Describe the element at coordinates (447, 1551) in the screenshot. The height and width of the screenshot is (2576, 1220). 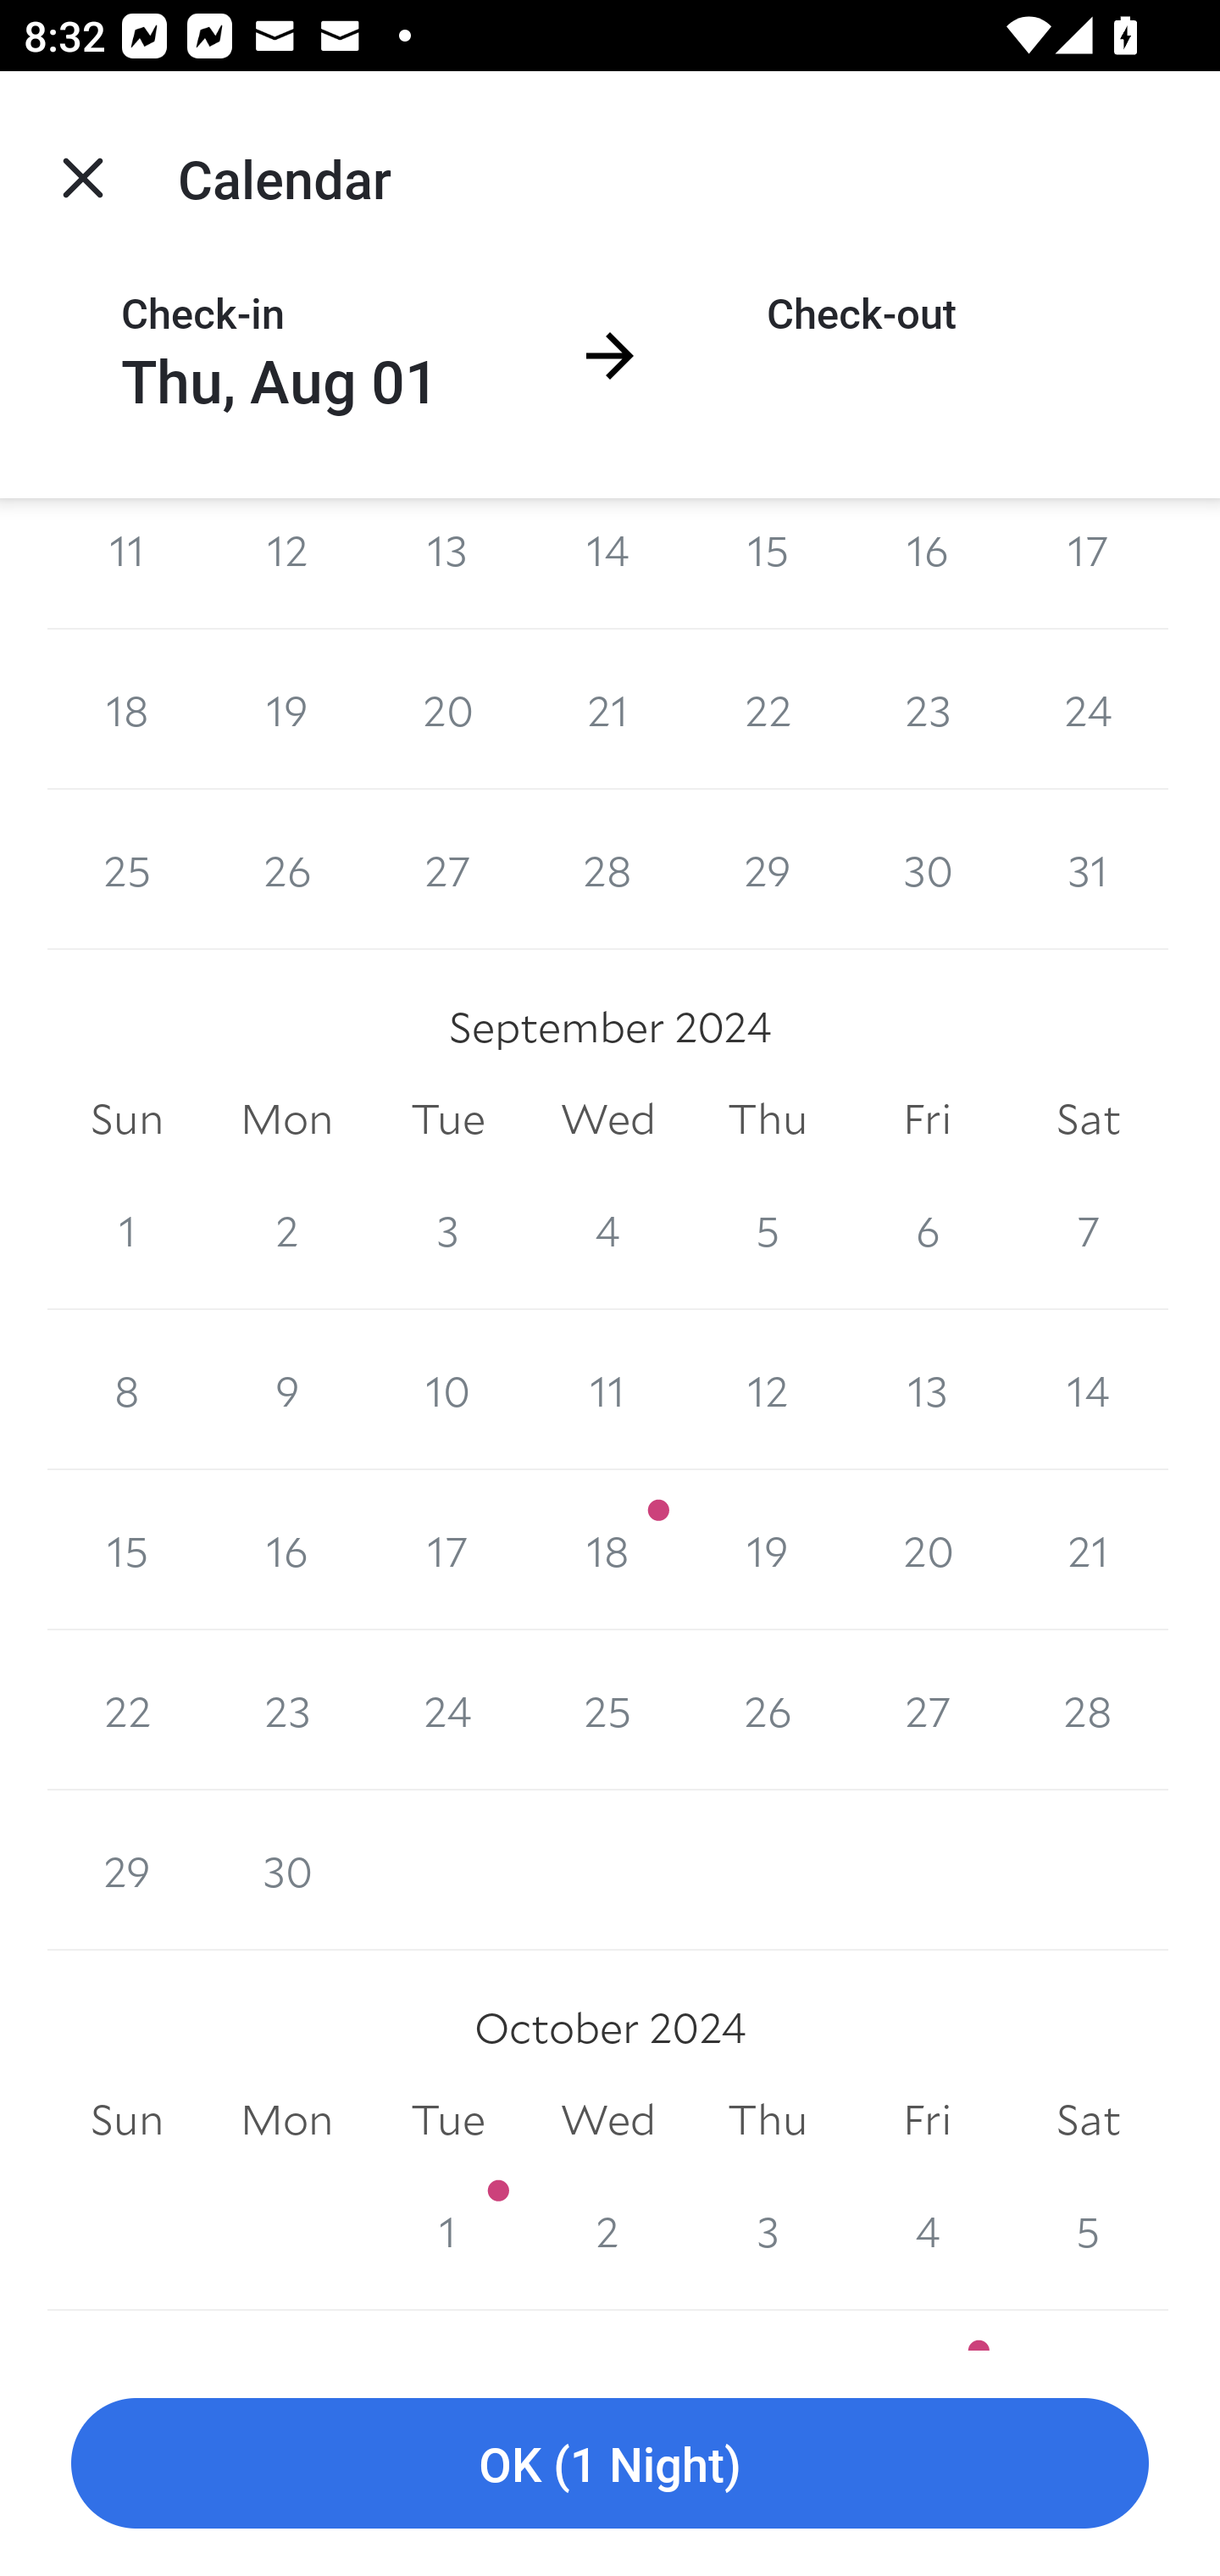
I see `17 17 September 2024` at that location.